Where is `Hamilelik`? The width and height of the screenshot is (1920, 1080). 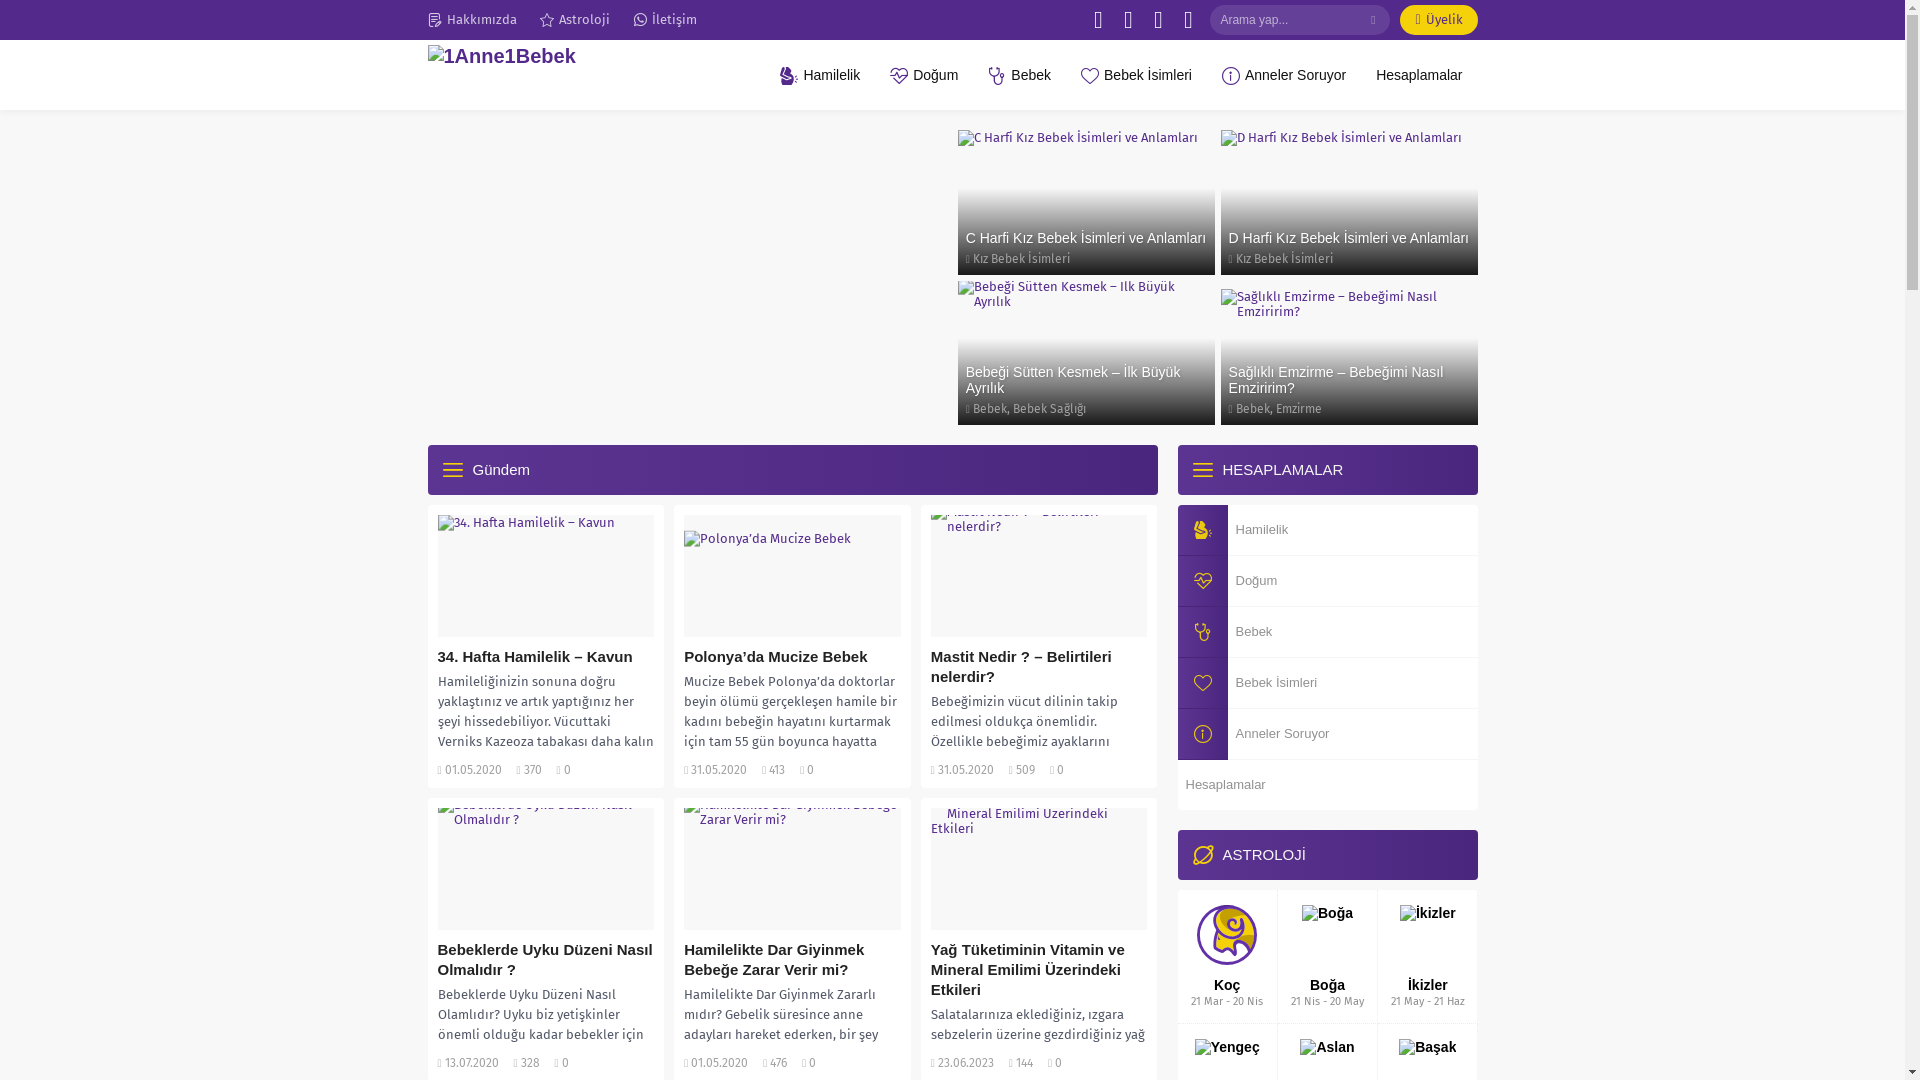
Hamilelik is located at coordinates (820, 75).